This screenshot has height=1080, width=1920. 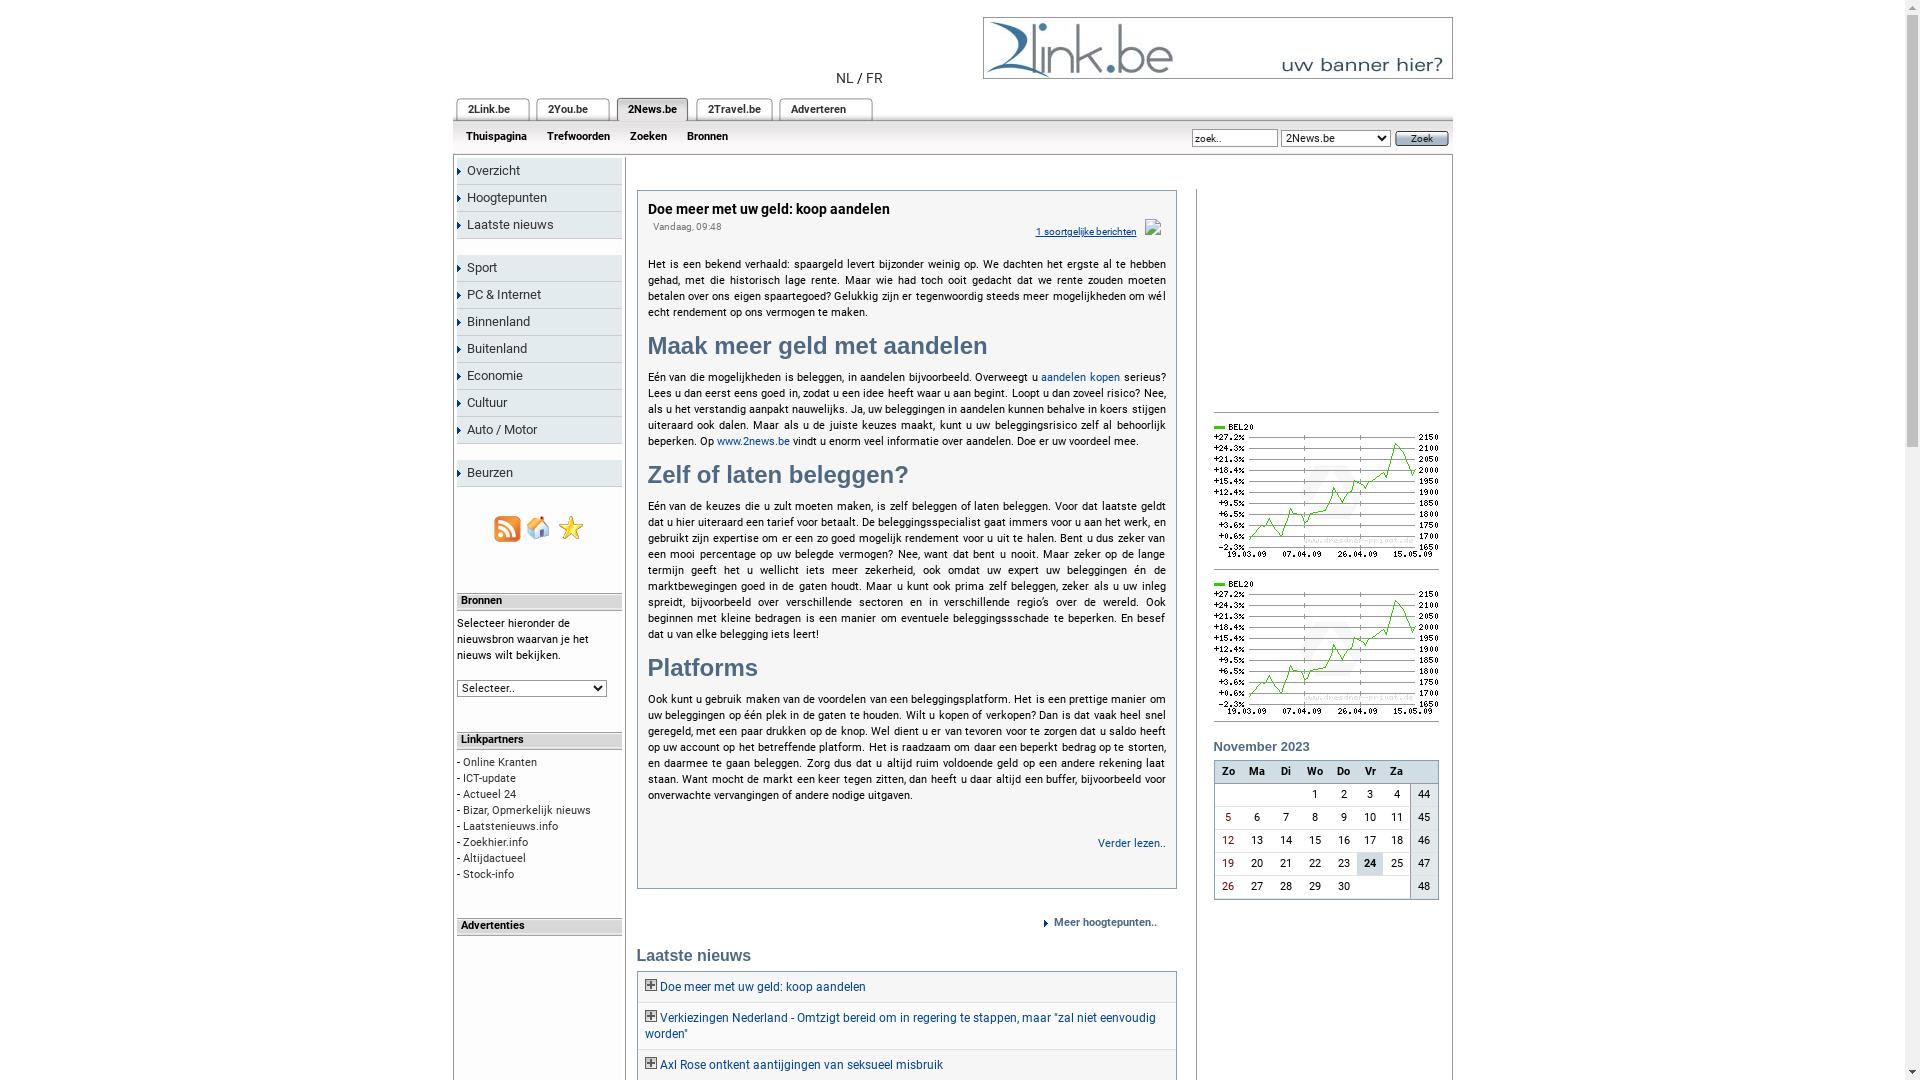 I want to click on Altijdactueel, so click(x=494, y=858).